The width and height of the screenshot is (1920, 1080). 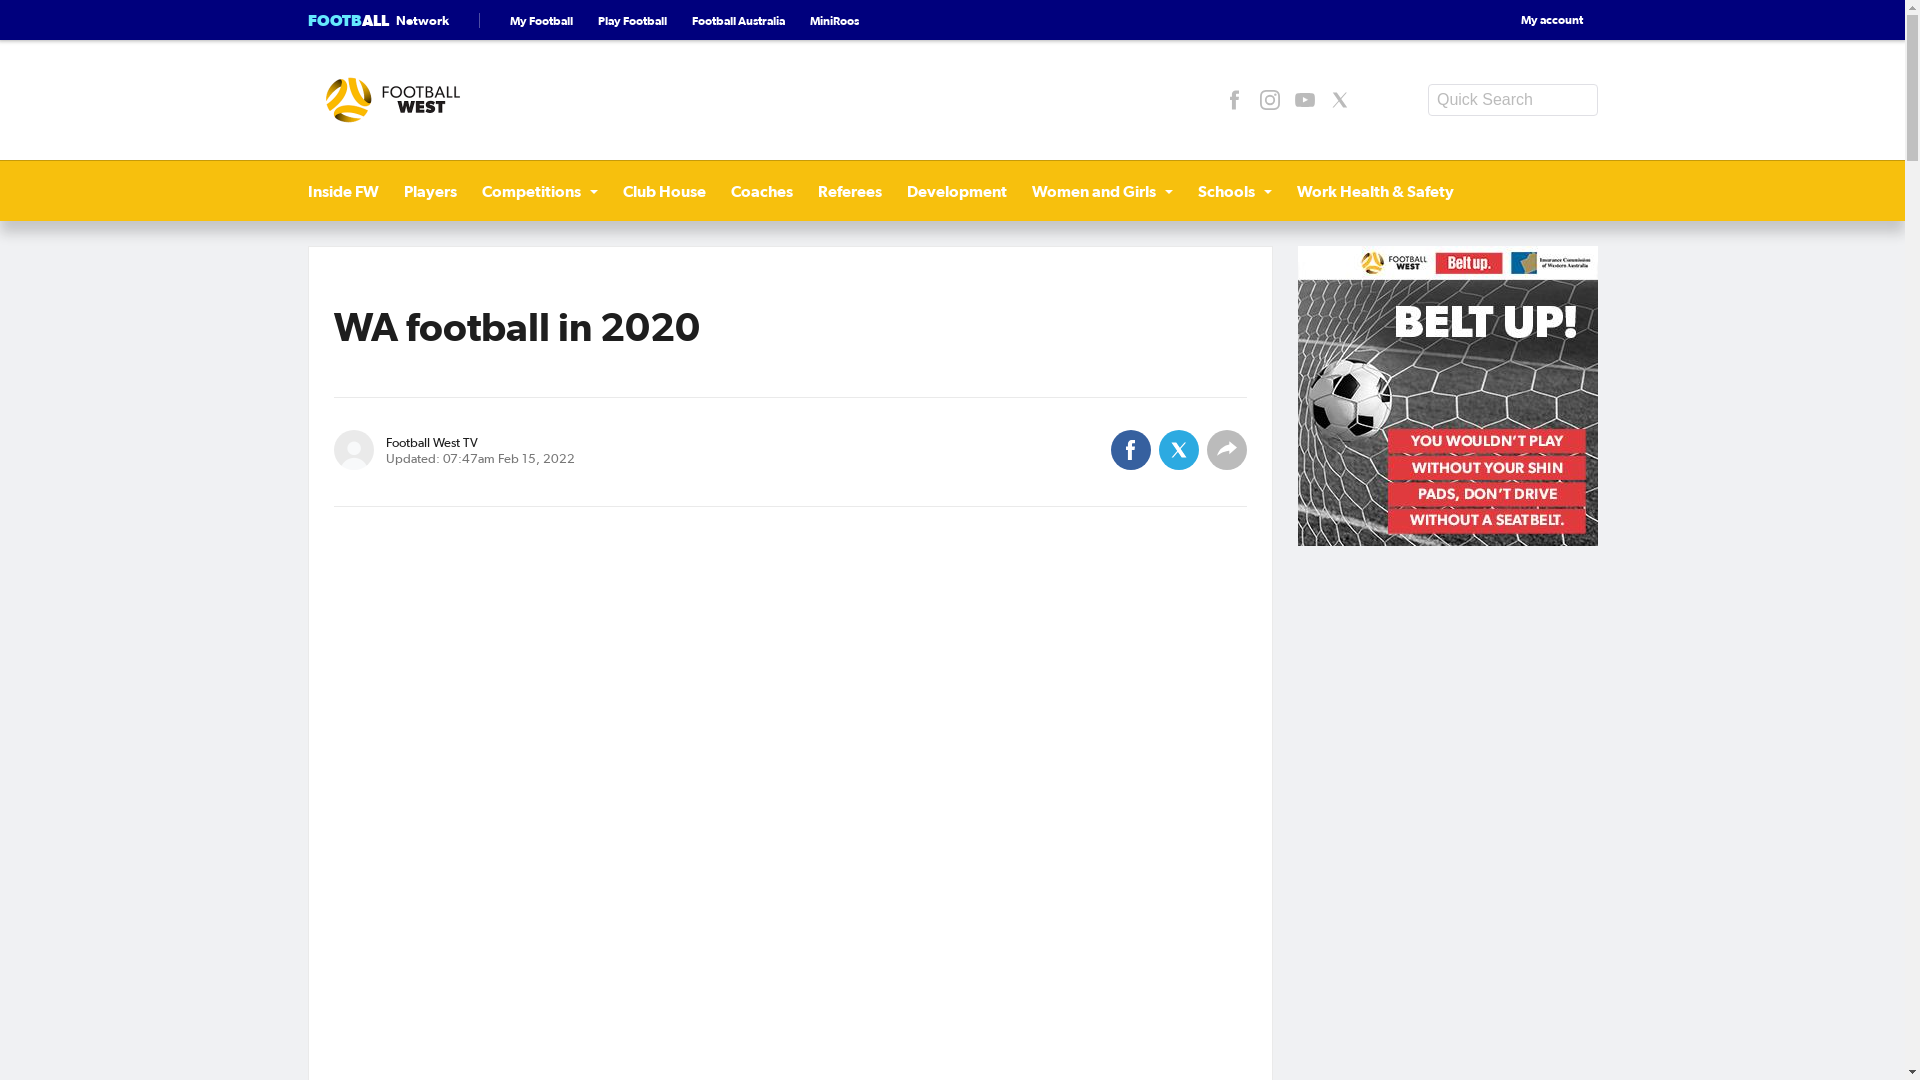 What do you see at coordinates (664, 191) in the screenshot?
I see `Club House` at bounding box center [664, 191].